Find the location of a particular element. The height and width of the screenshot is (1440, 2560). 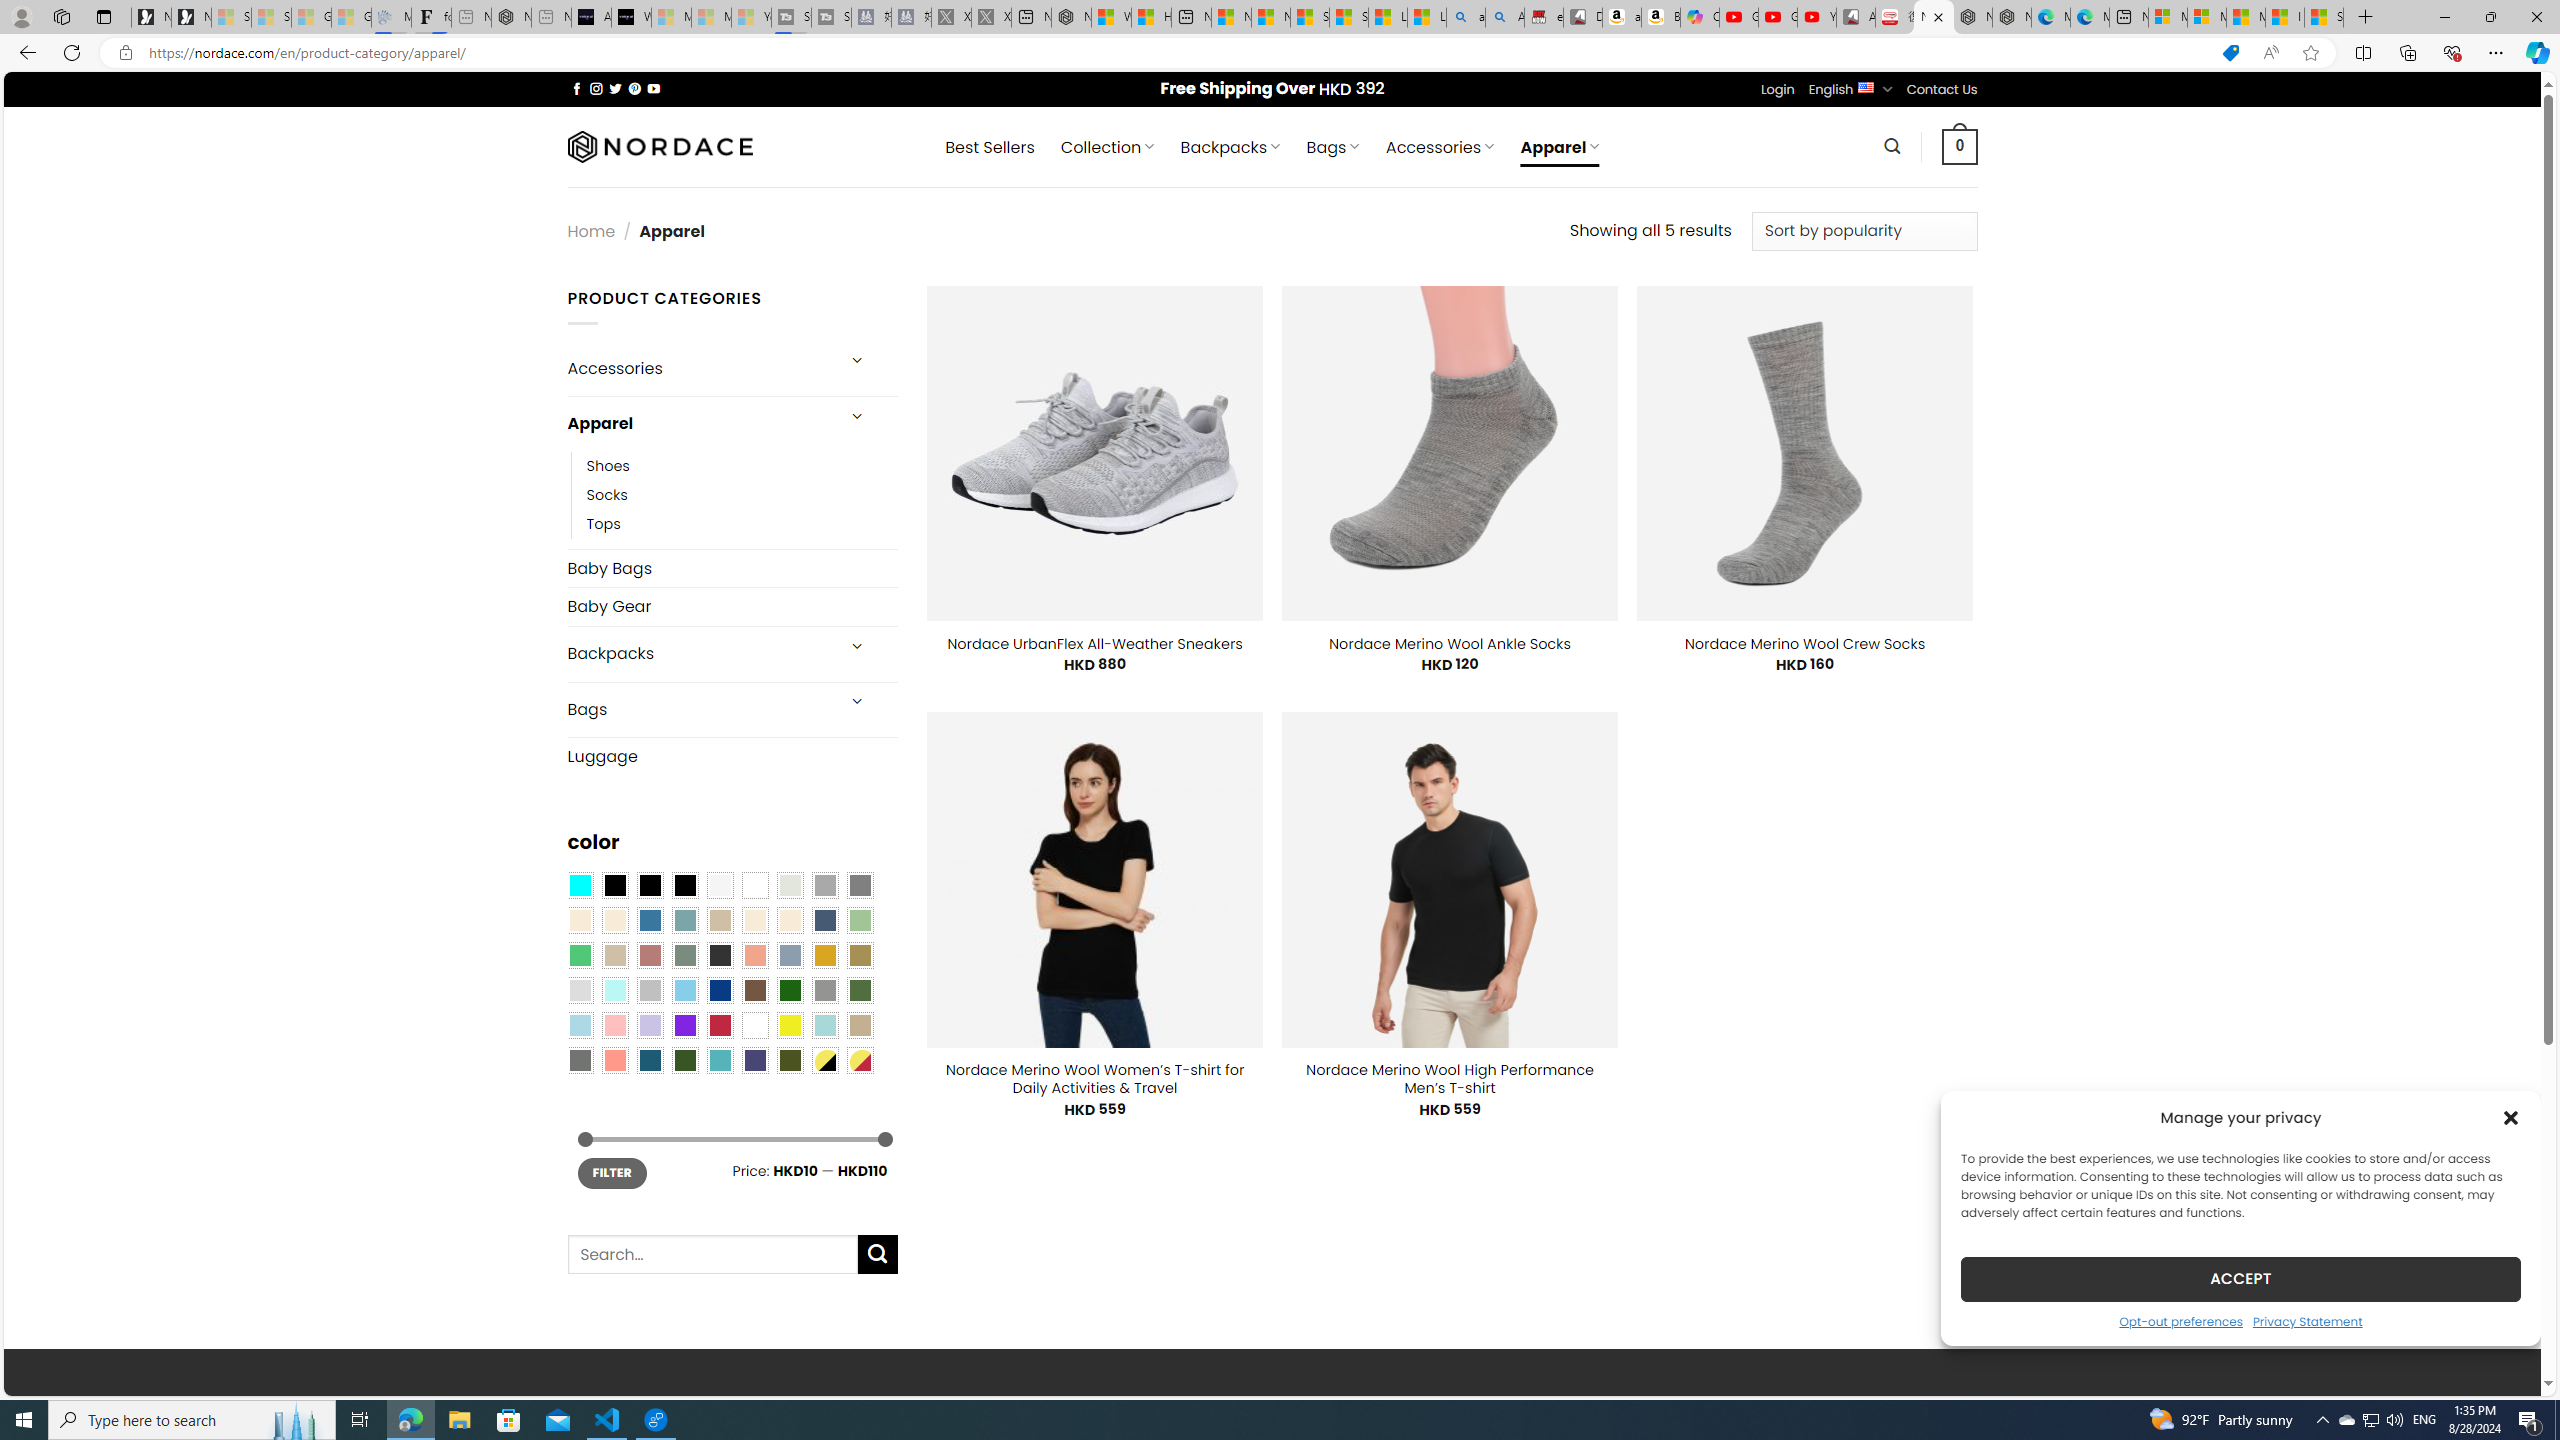

Clear is located at coordinates (755, 885).